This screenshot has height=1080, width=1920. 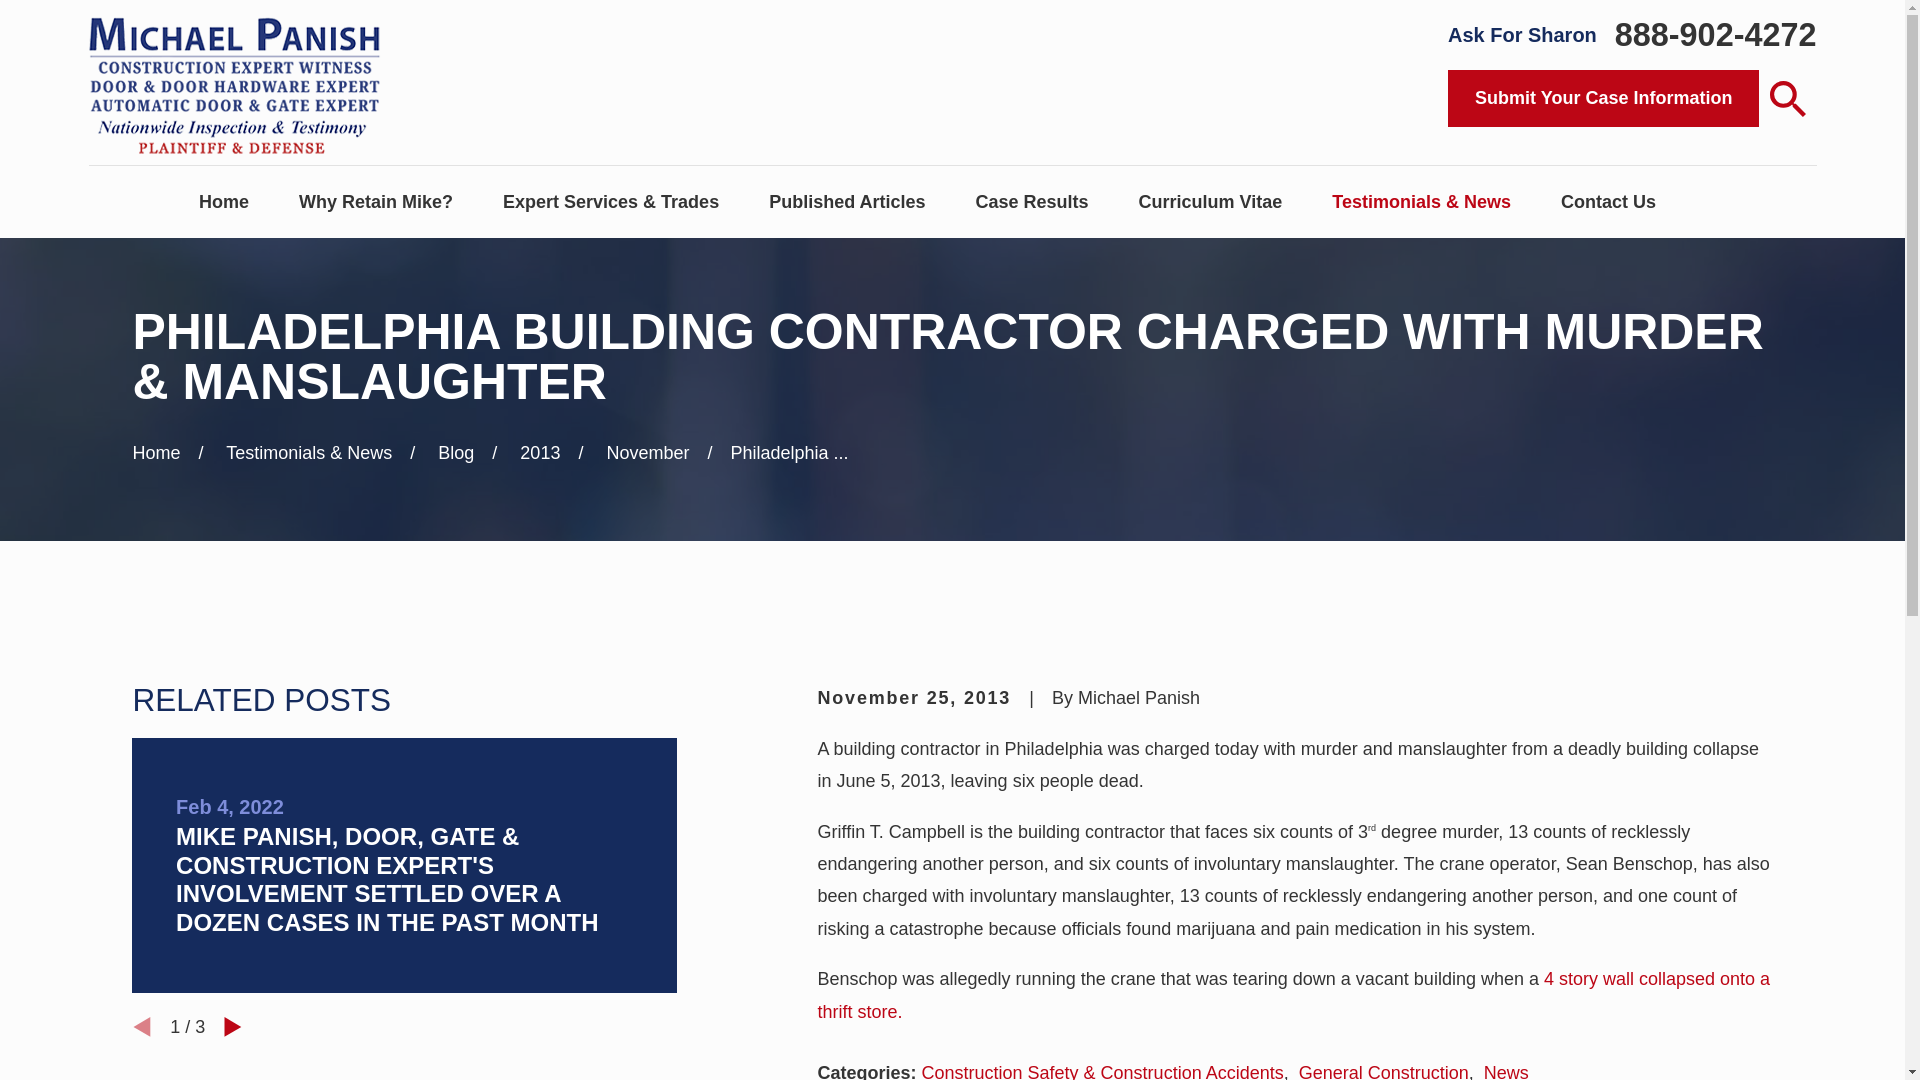 What do you see at coordinates (376, 202) in the screenshot?
I see `Why Retain Mike?` at bounding box center [376, 202].